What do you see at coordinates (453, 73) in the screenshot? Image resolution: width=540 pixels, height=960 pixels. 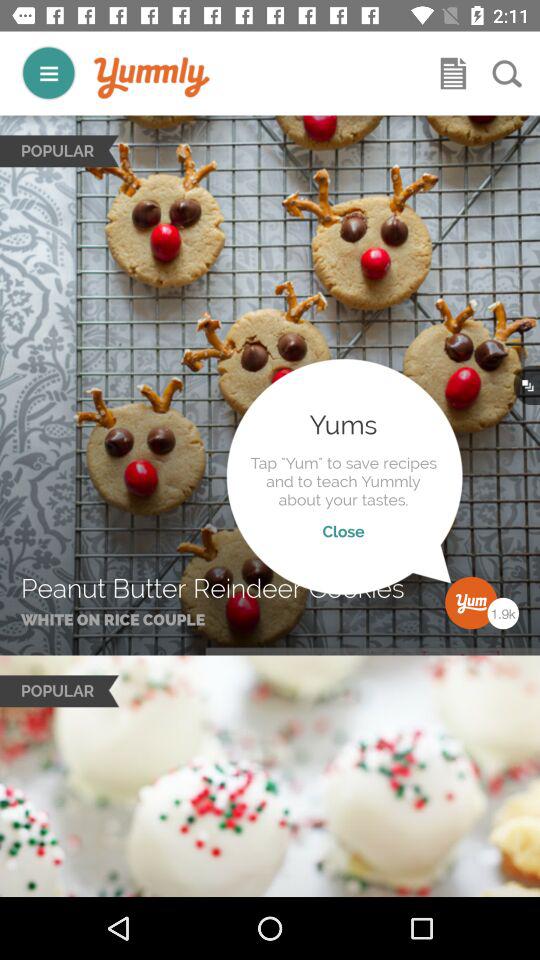 I see `open menu` at bounding box center [453, 73].